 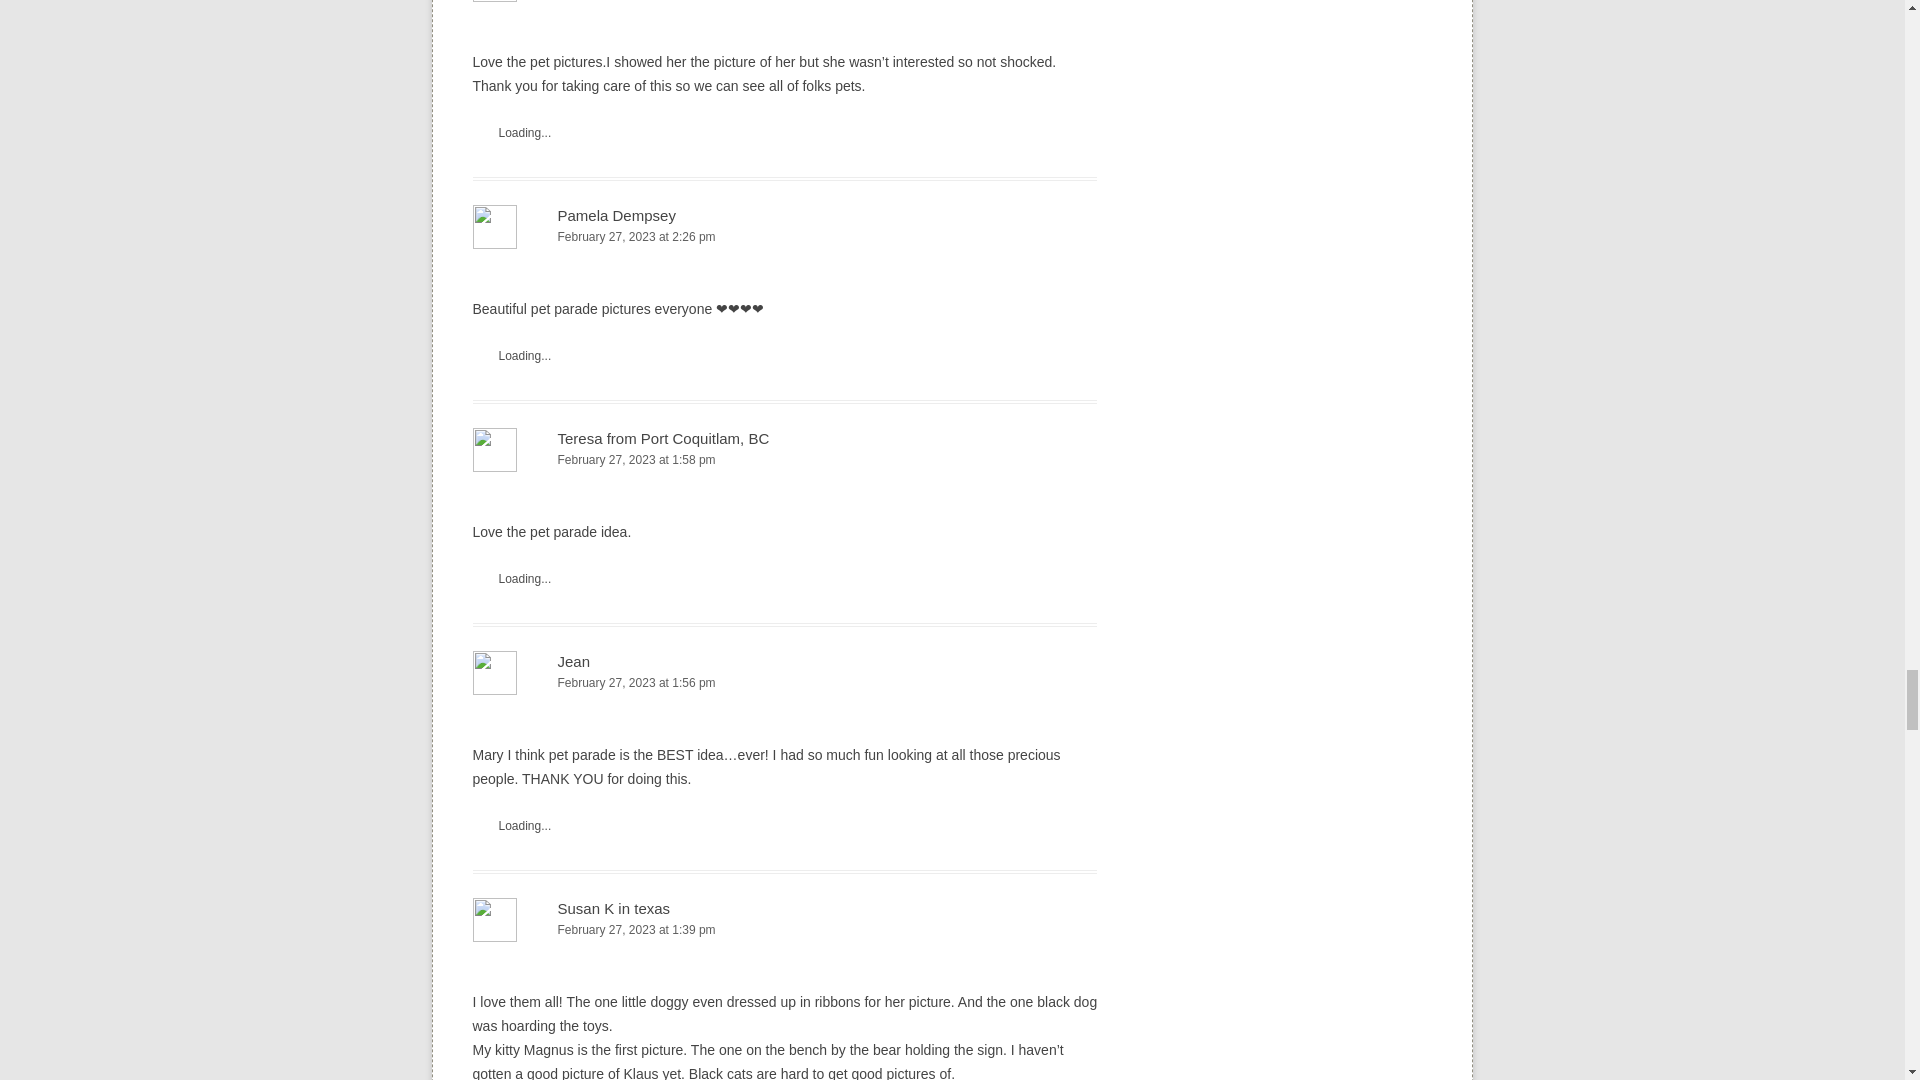 What do you see at coordinates (784, 237) in the screenshot?
I see `February 27, 2023 at 2:26 pm` at bounding box center [784, 237].